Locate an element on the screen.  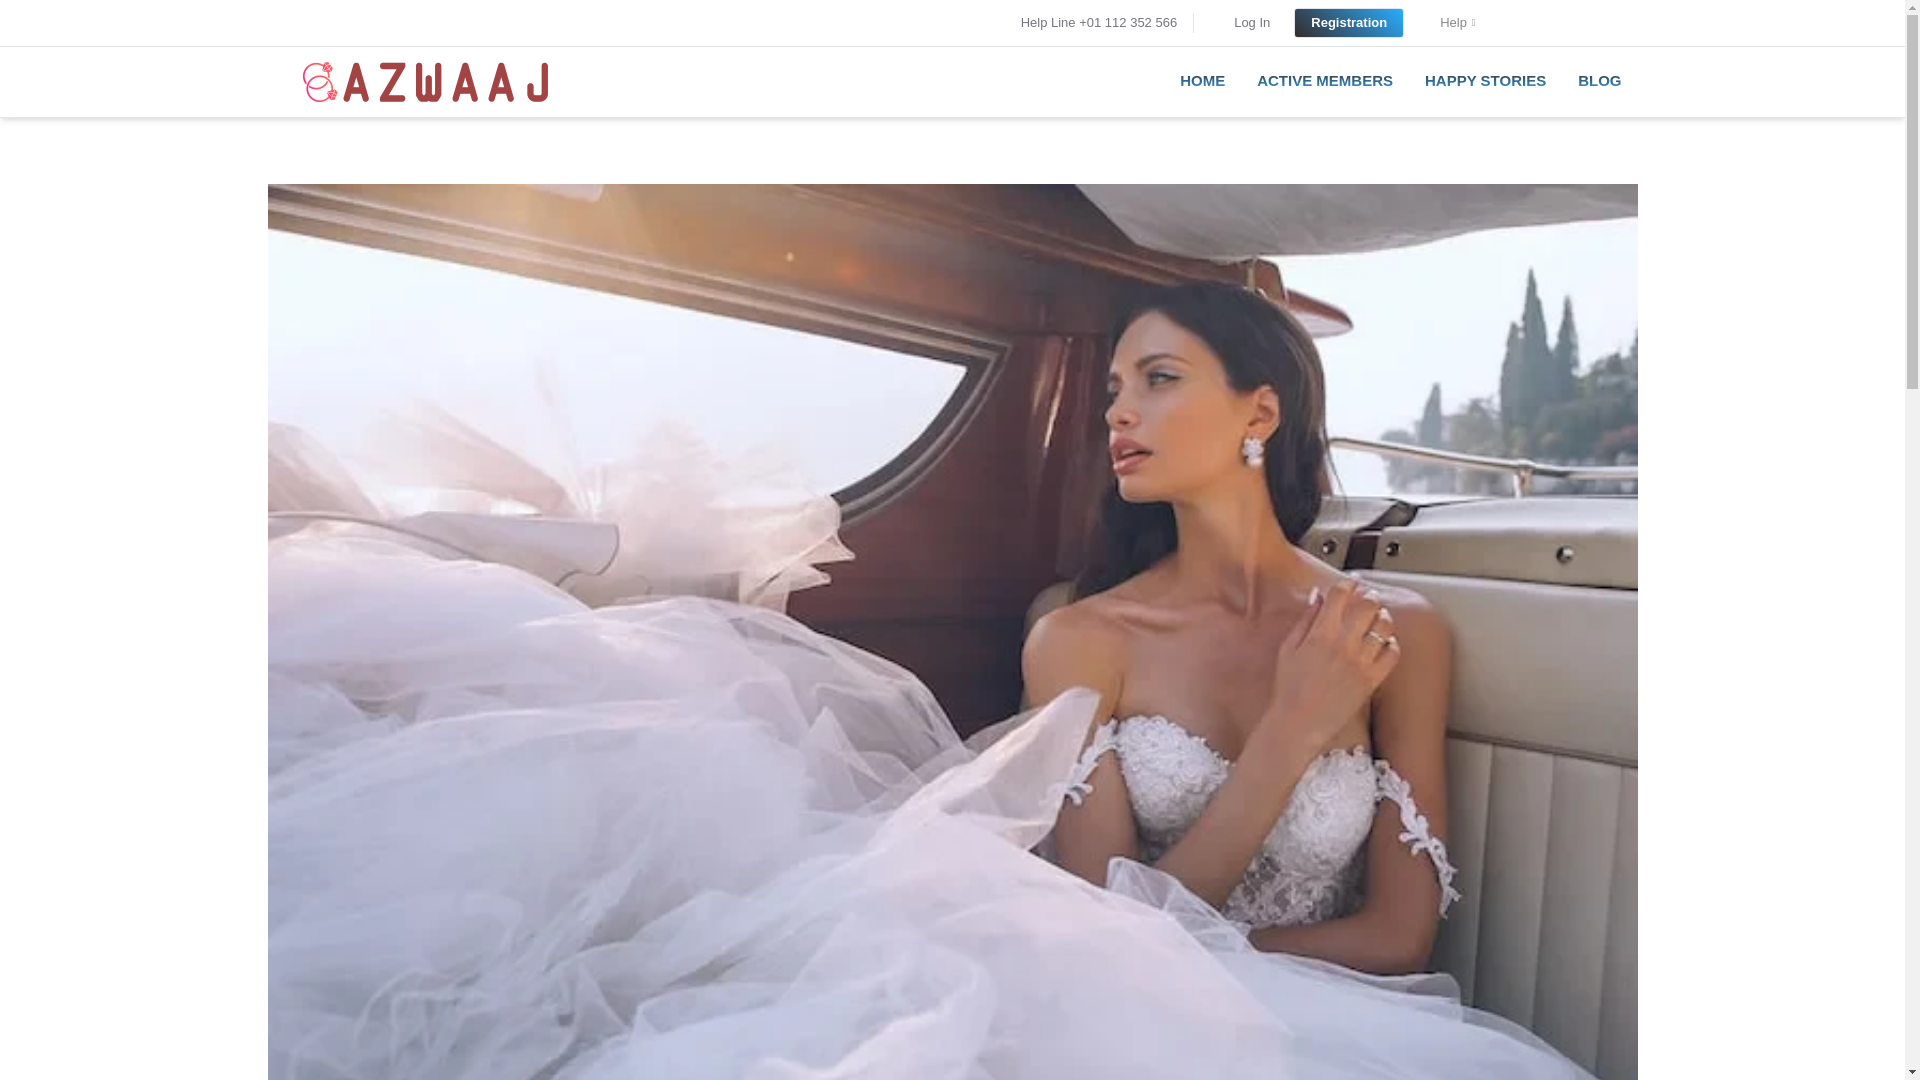
Help is located at coordinates (1457, 22).